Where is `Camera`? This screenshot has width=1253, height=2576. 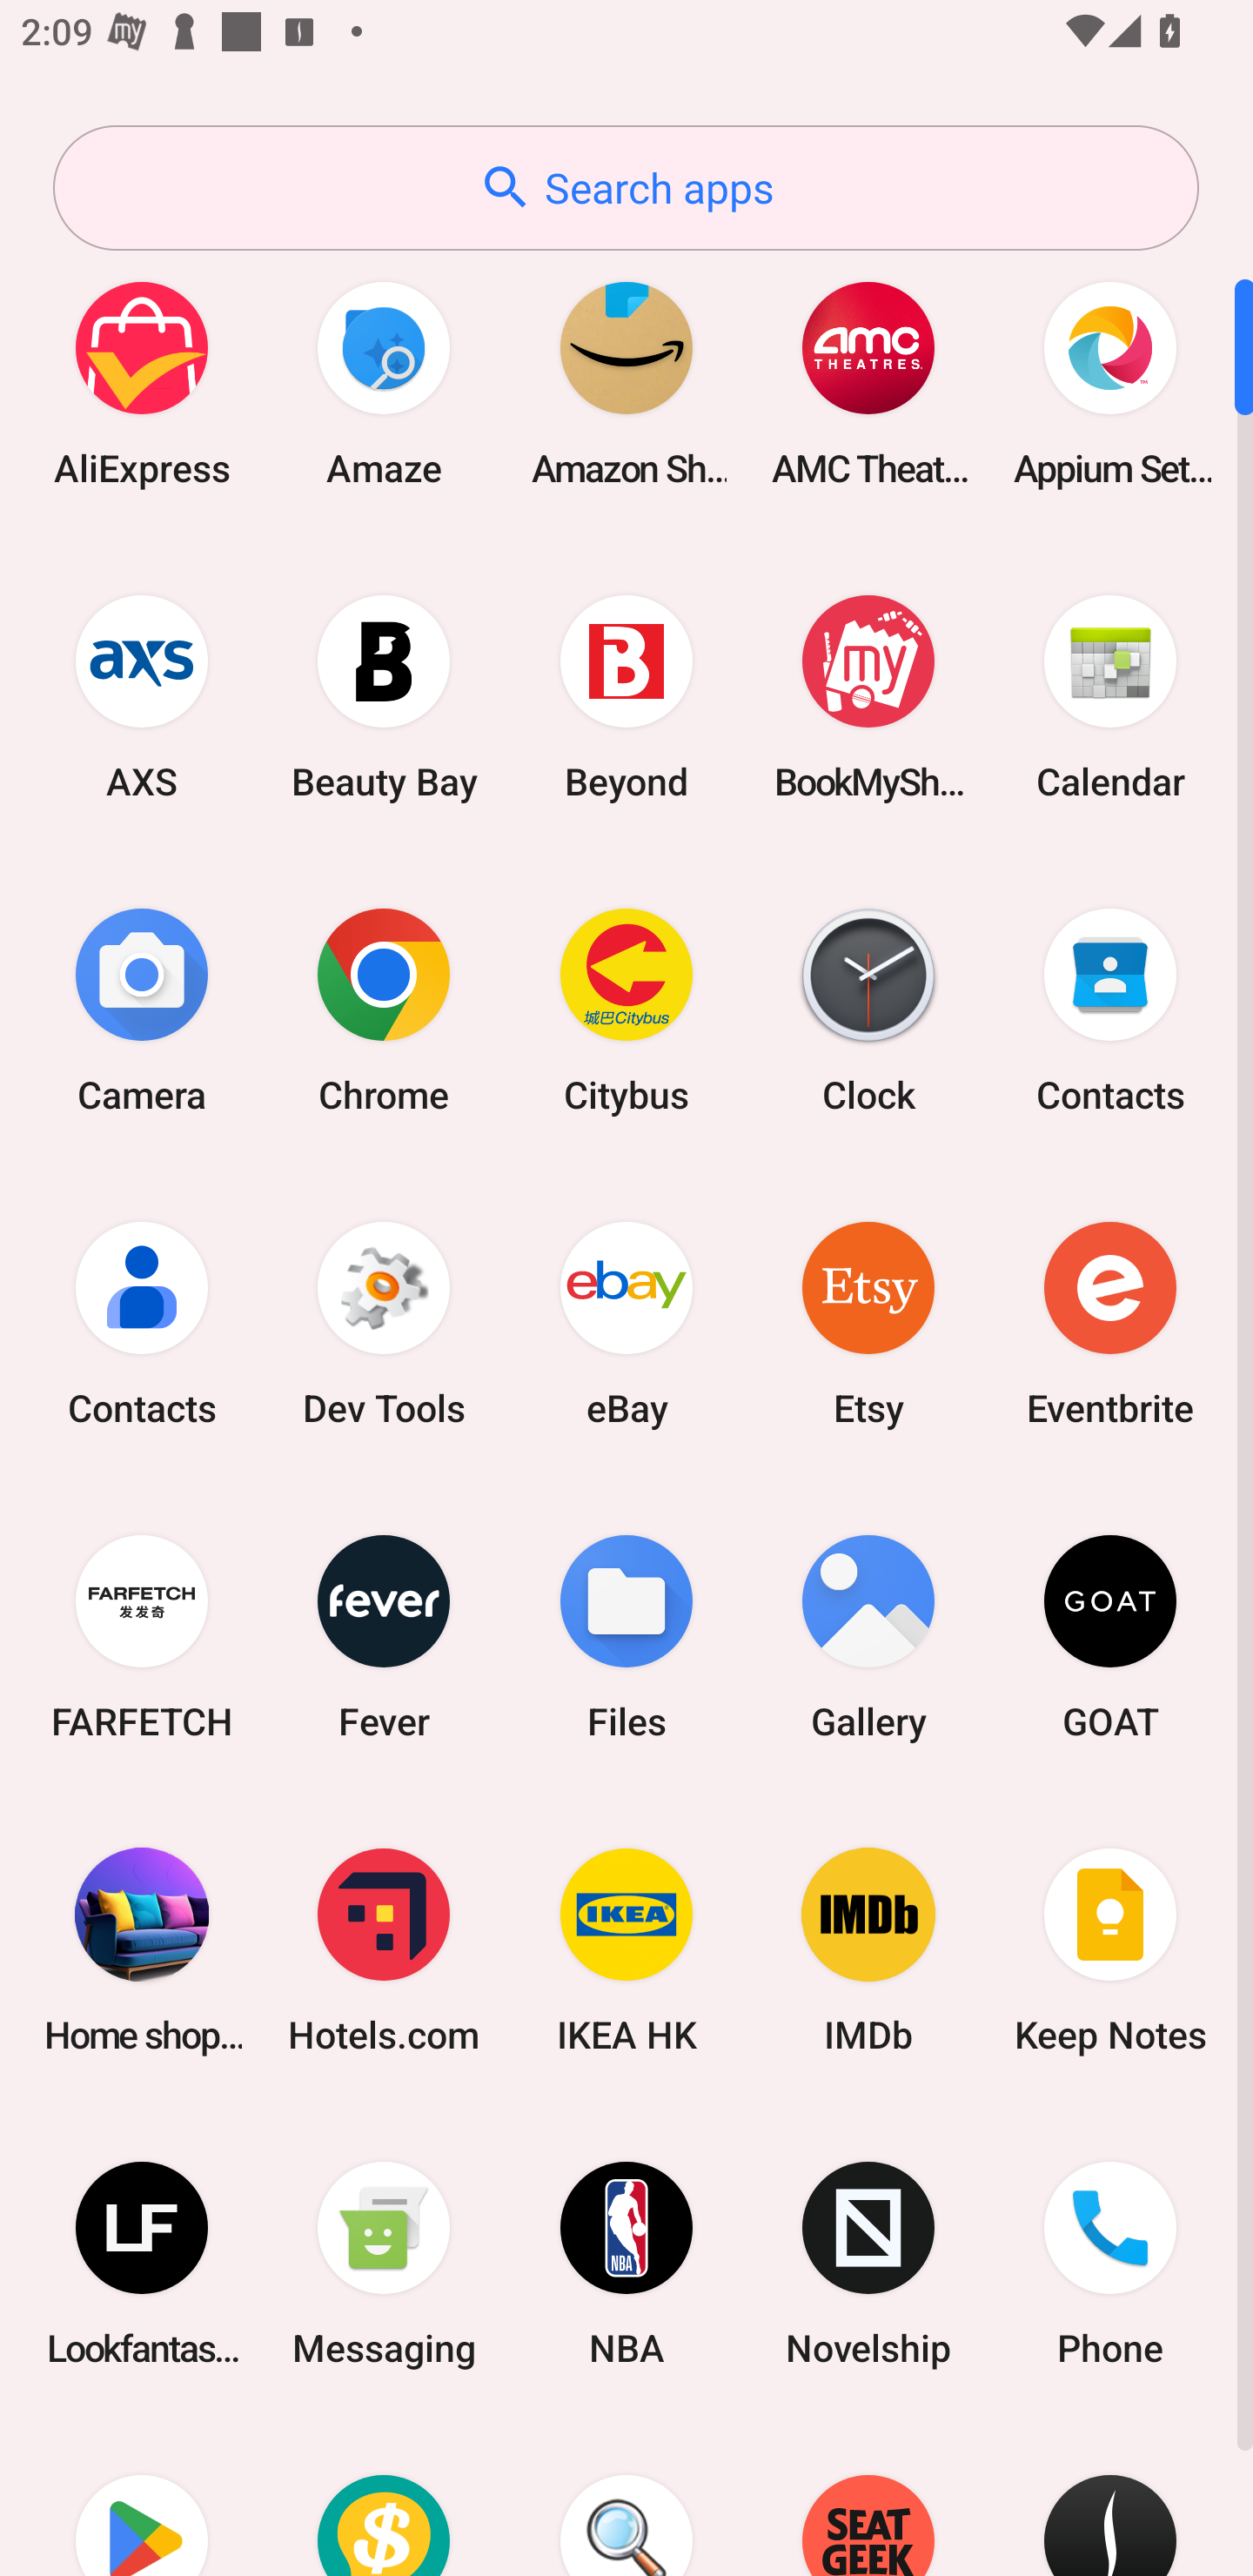
Camera is located at coordinates (142, 1010).